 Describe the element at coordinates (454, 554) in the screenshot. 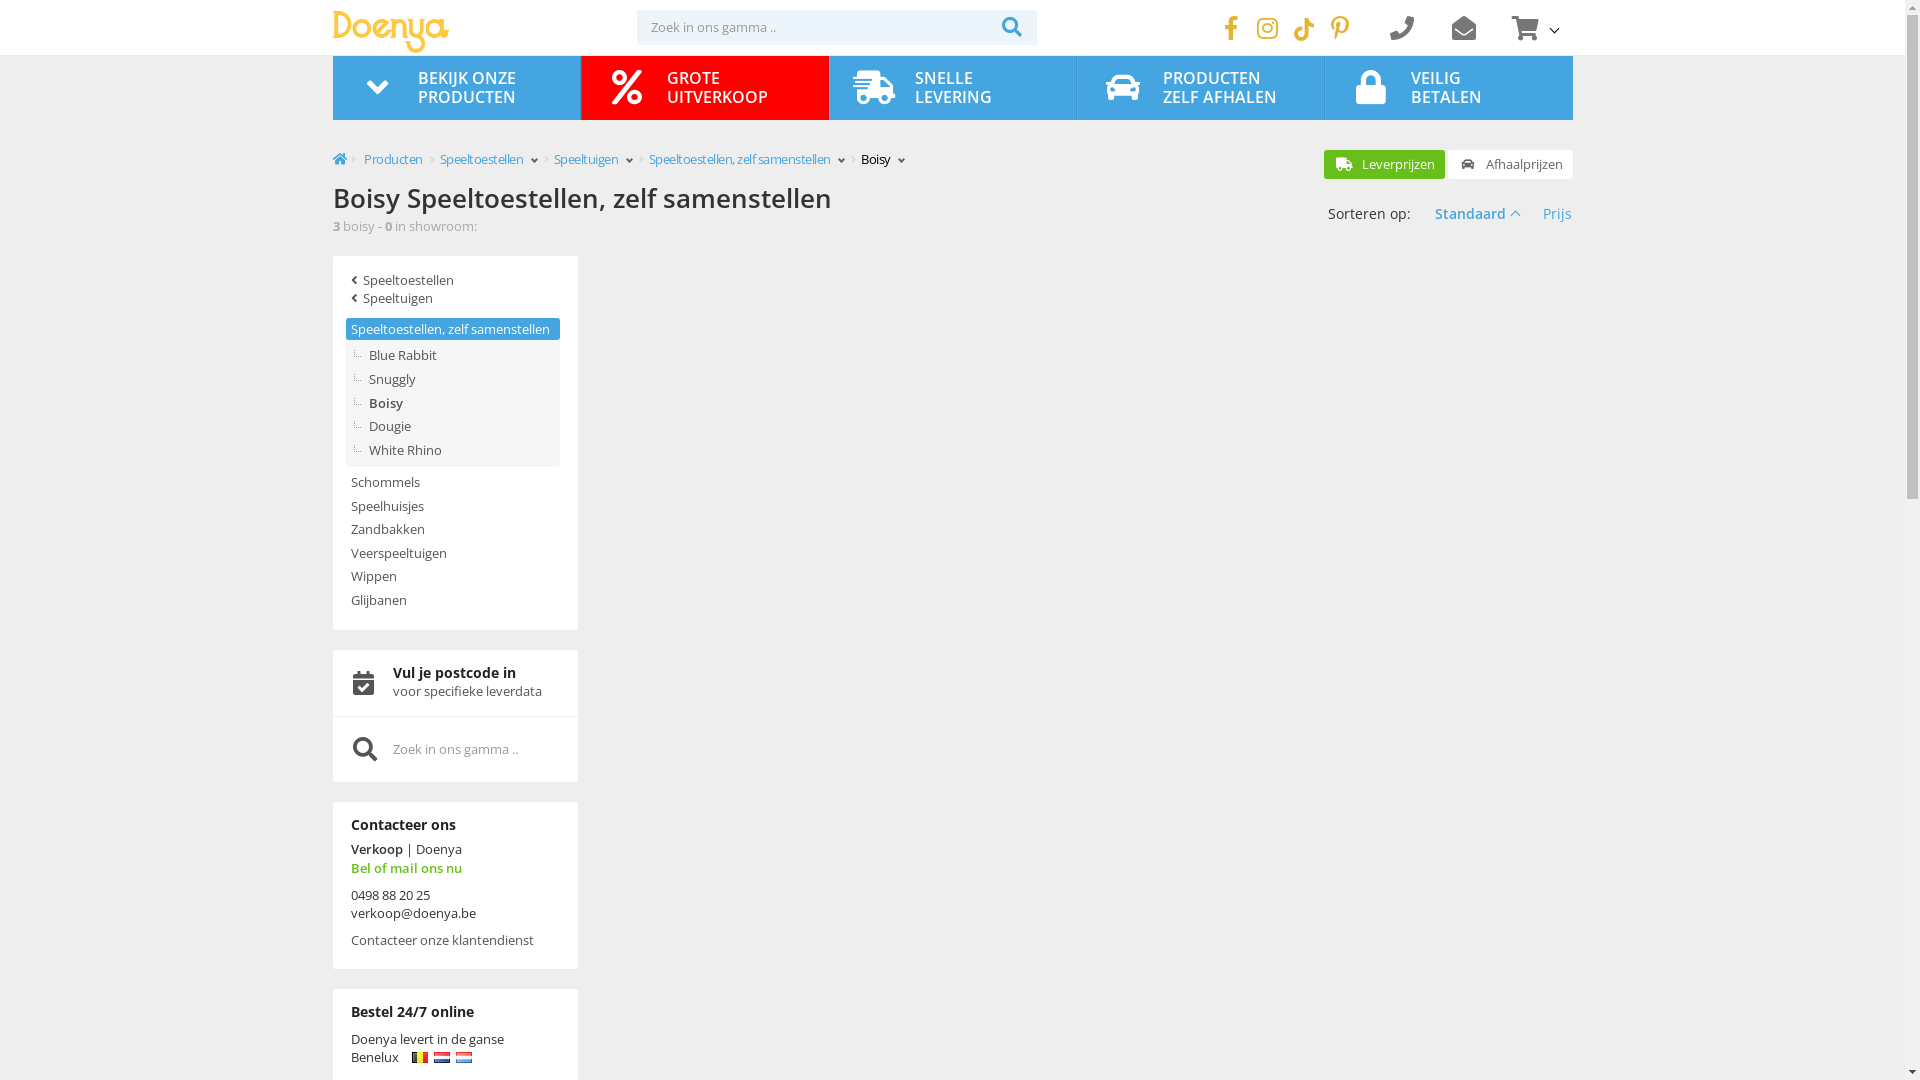

I see `Veerspeeltuigen` at that location.